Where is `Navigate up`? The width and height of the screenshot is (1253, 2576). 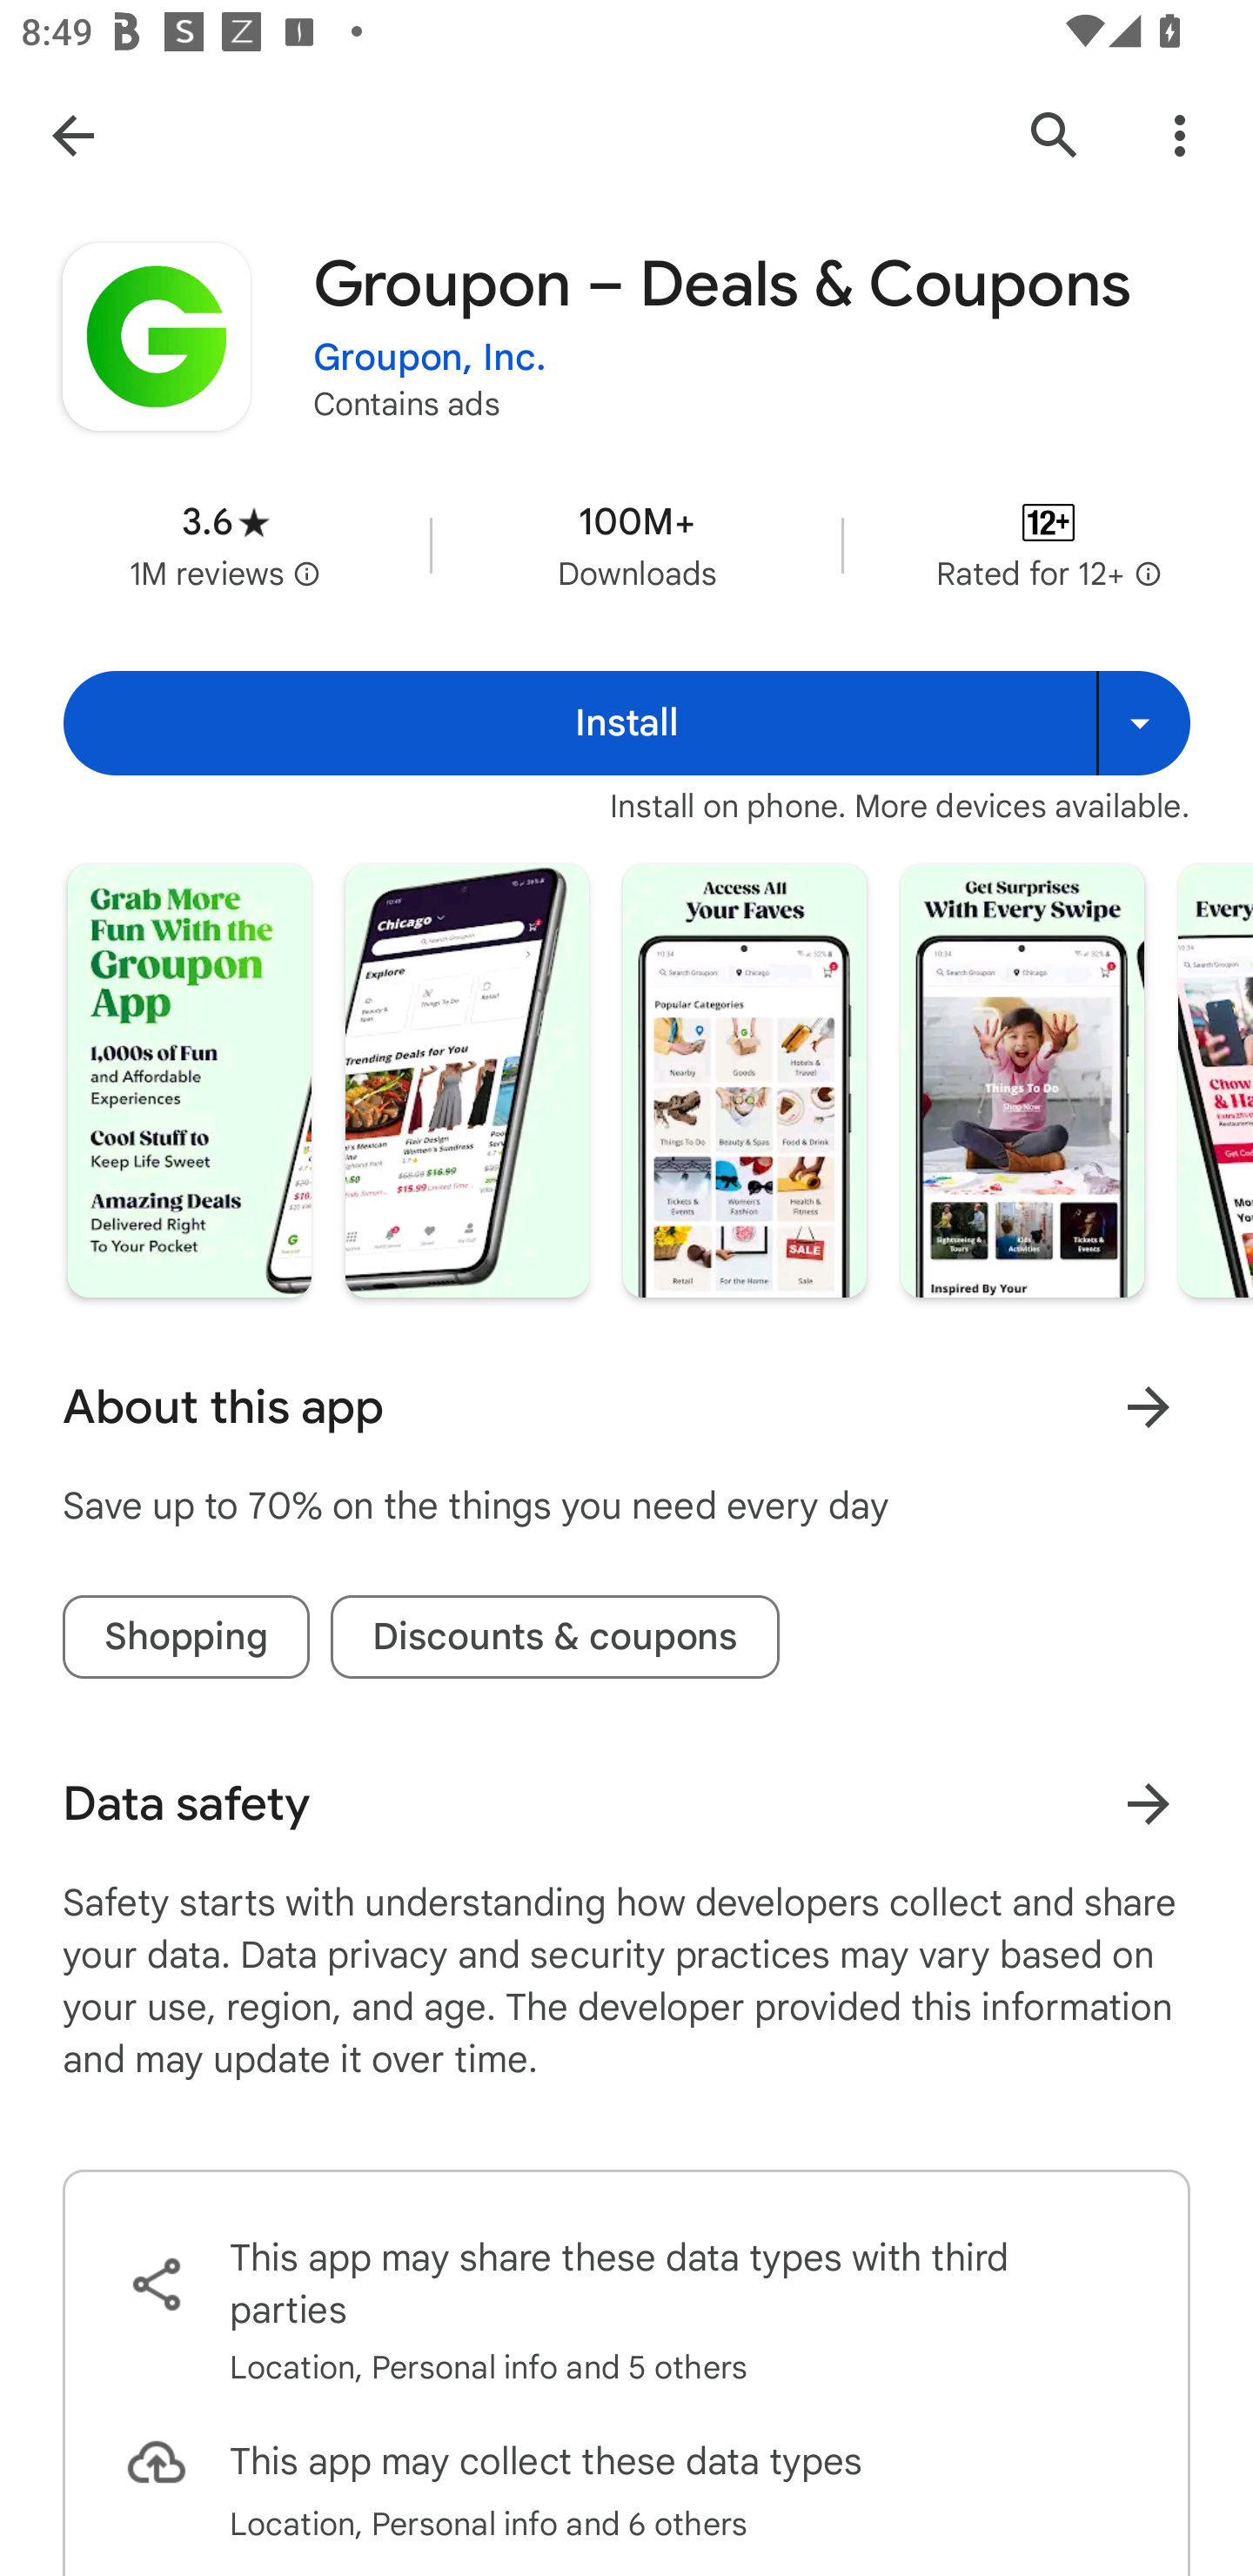 Navigate up is located at coordinates (72, 134).